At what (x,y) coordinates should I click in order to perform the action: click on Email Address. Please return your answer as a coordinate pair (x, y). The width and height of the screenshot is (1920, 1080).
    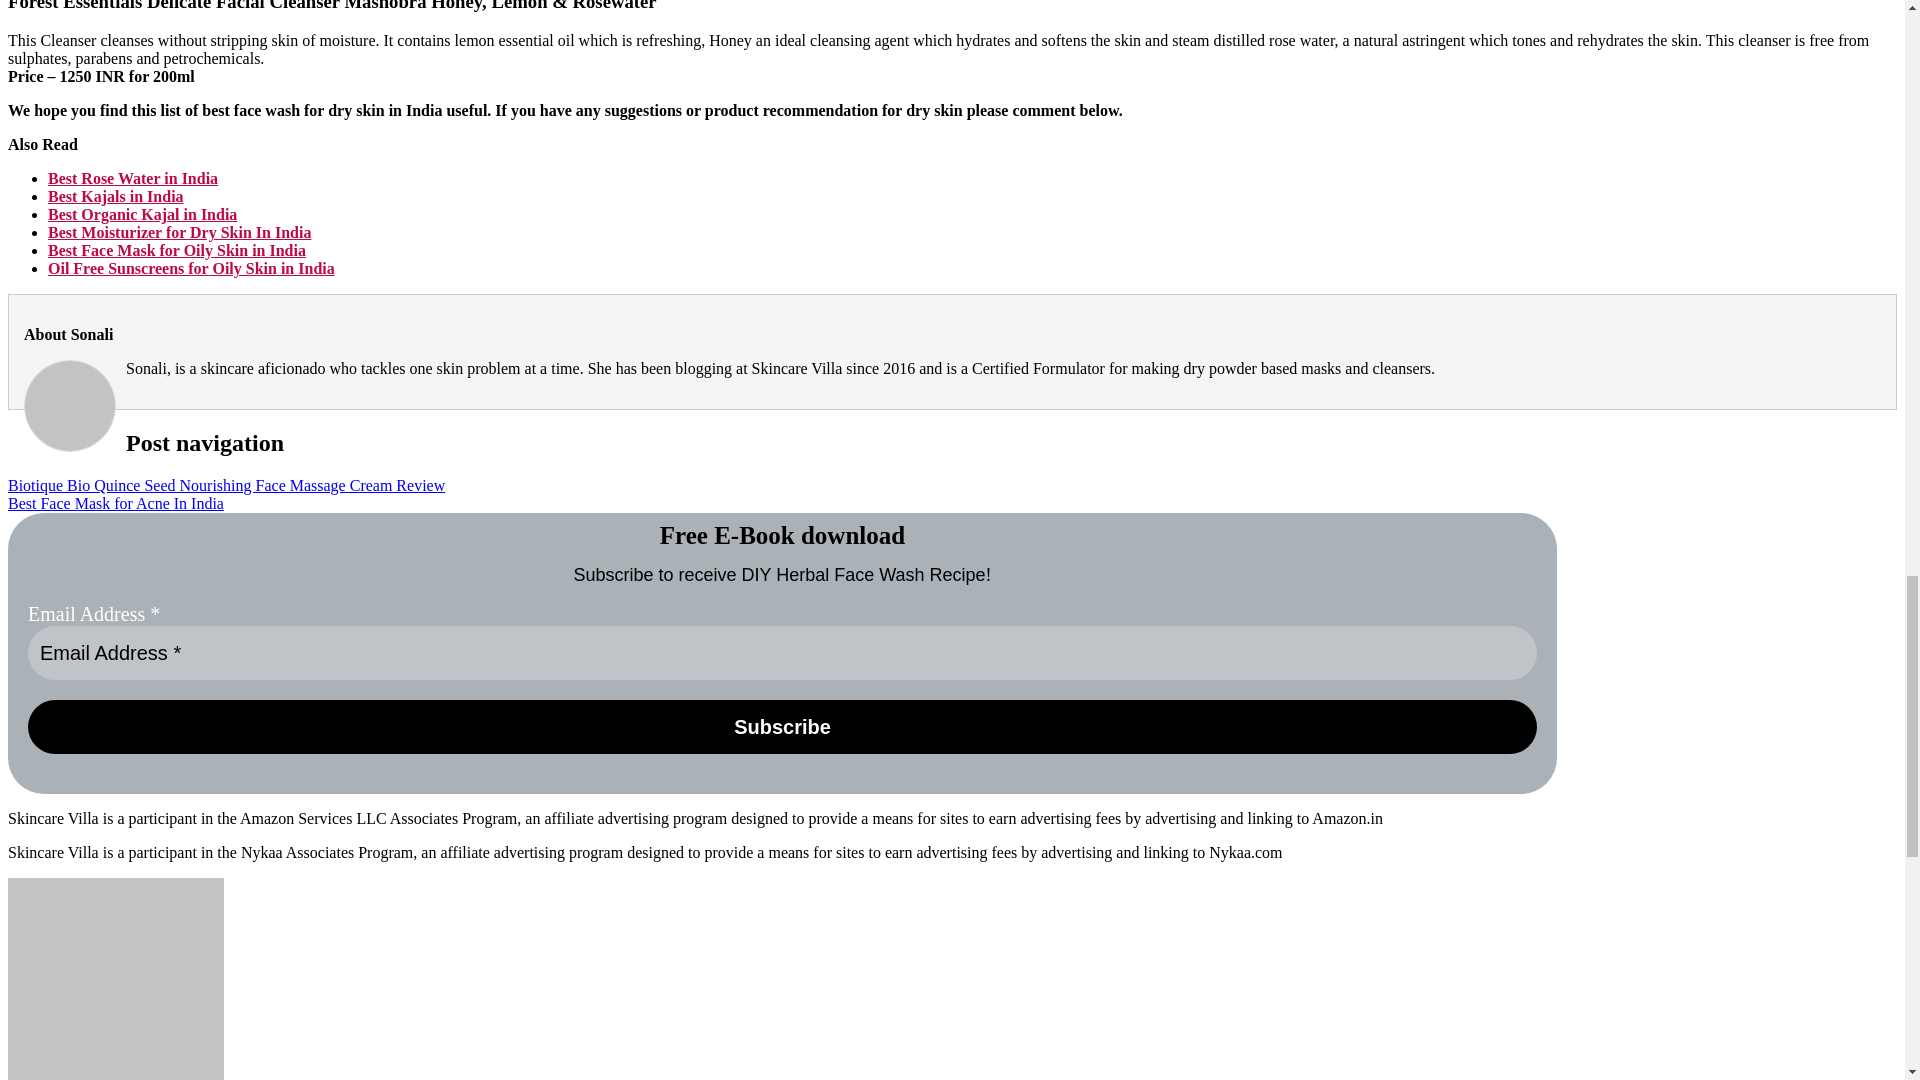
    Looking at the image, I should click on (782, 653).